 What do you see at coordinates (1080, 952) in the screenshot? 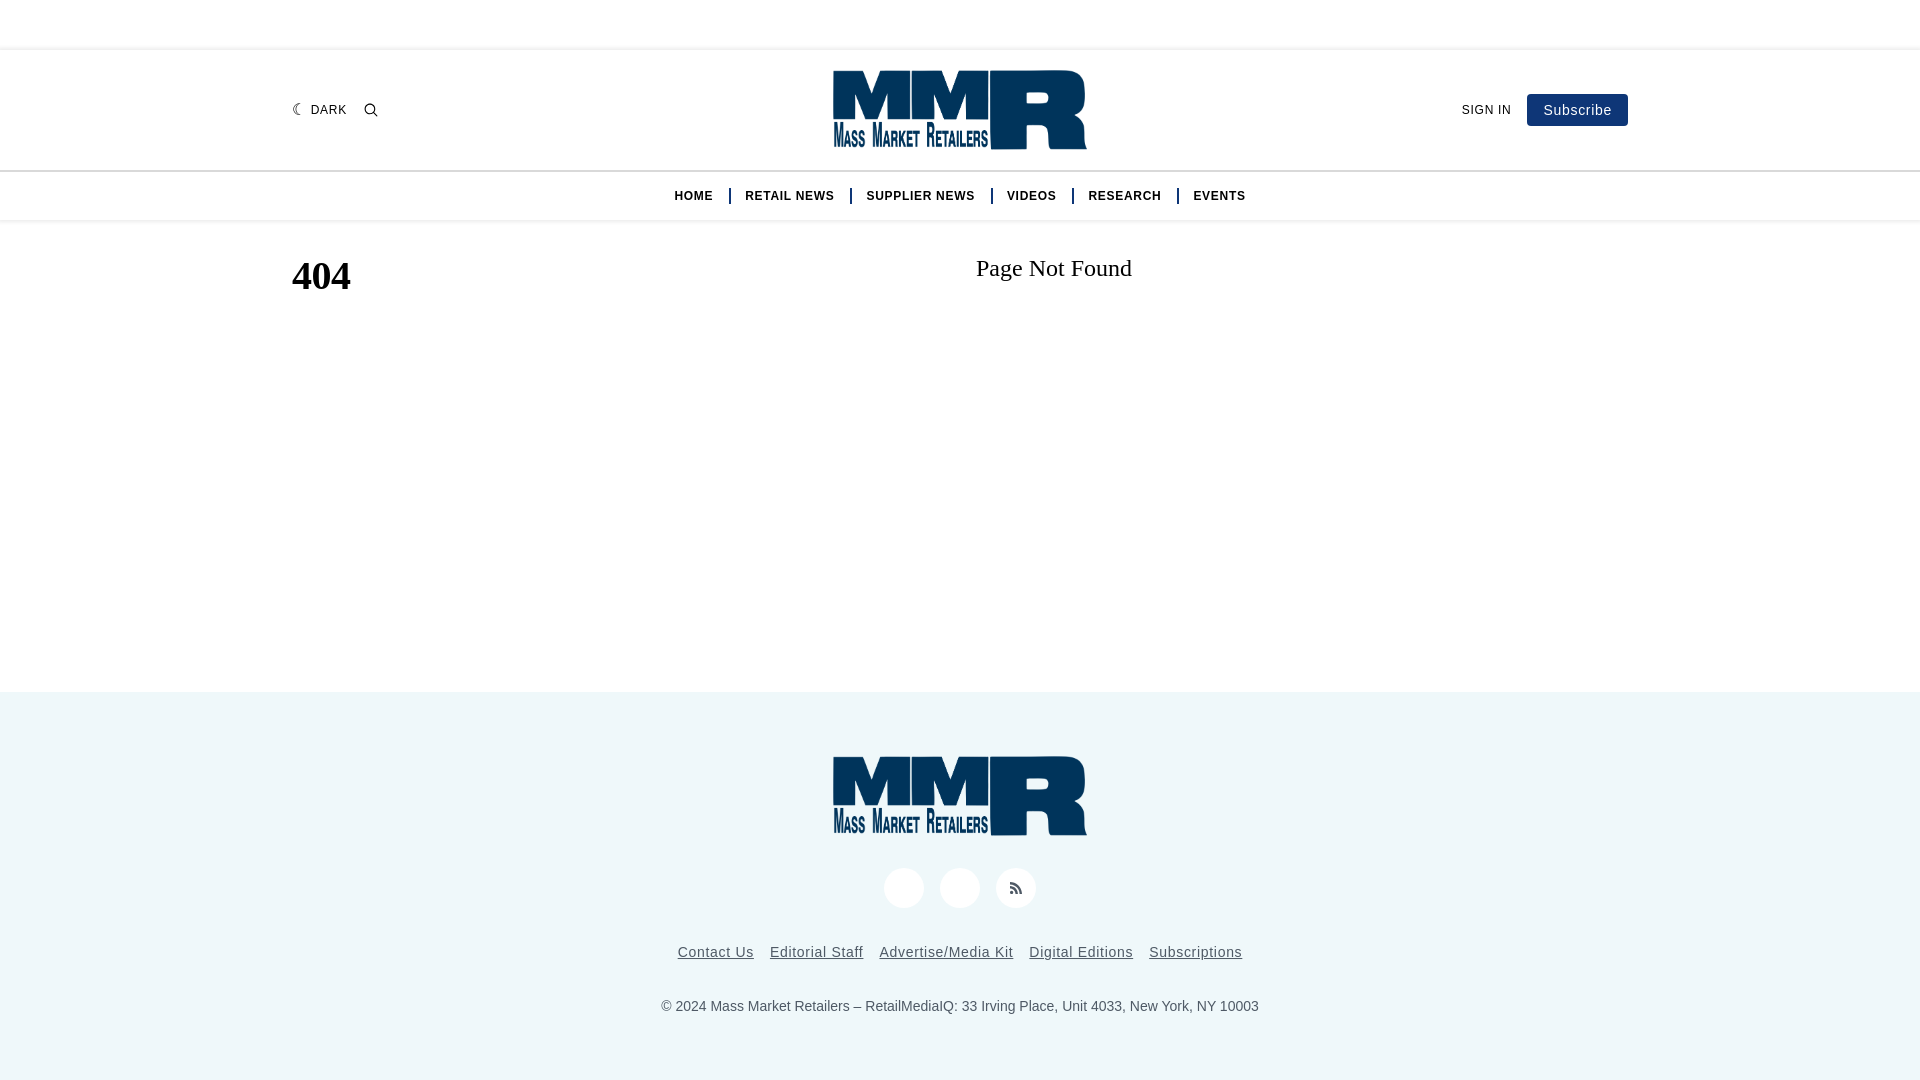
I see `Digital Editions` at bounding box center [1080, 952].